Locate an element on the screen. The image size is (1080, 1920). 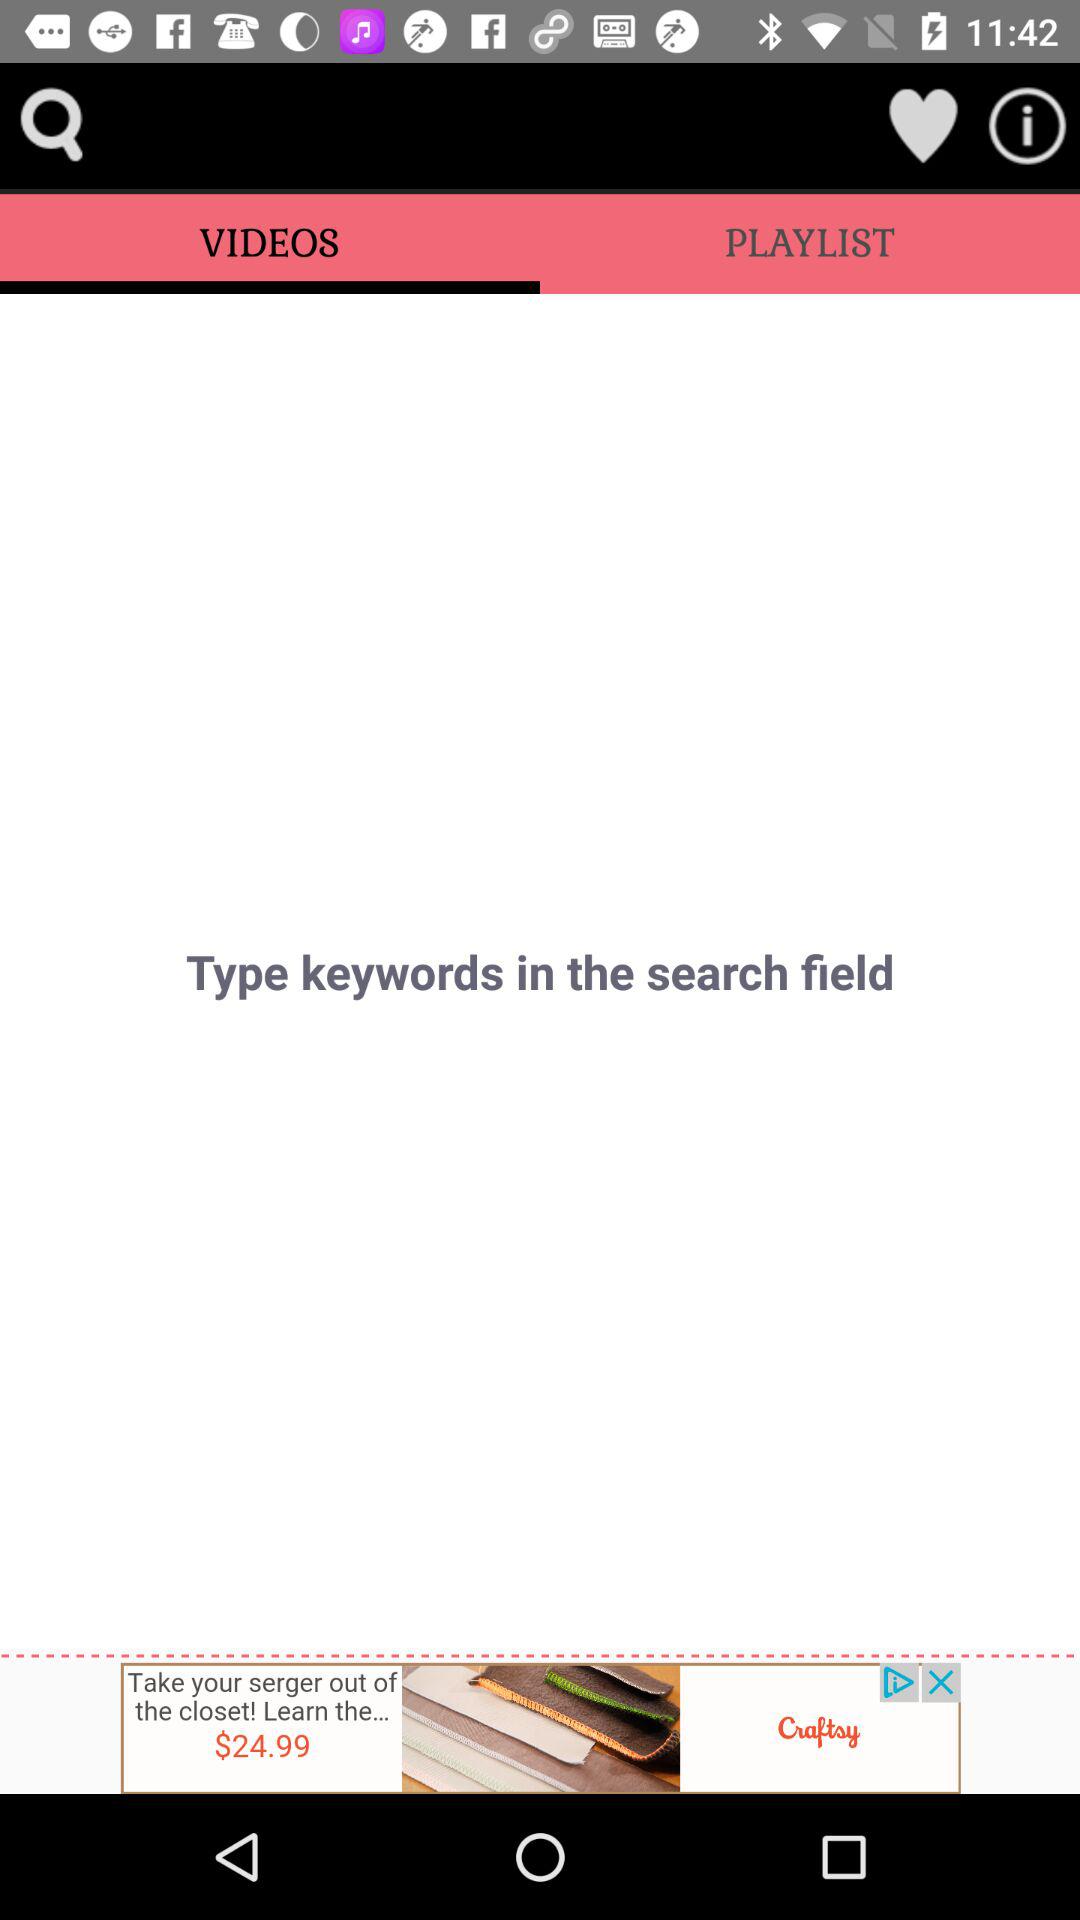
search is located at coordinates (52, 126).